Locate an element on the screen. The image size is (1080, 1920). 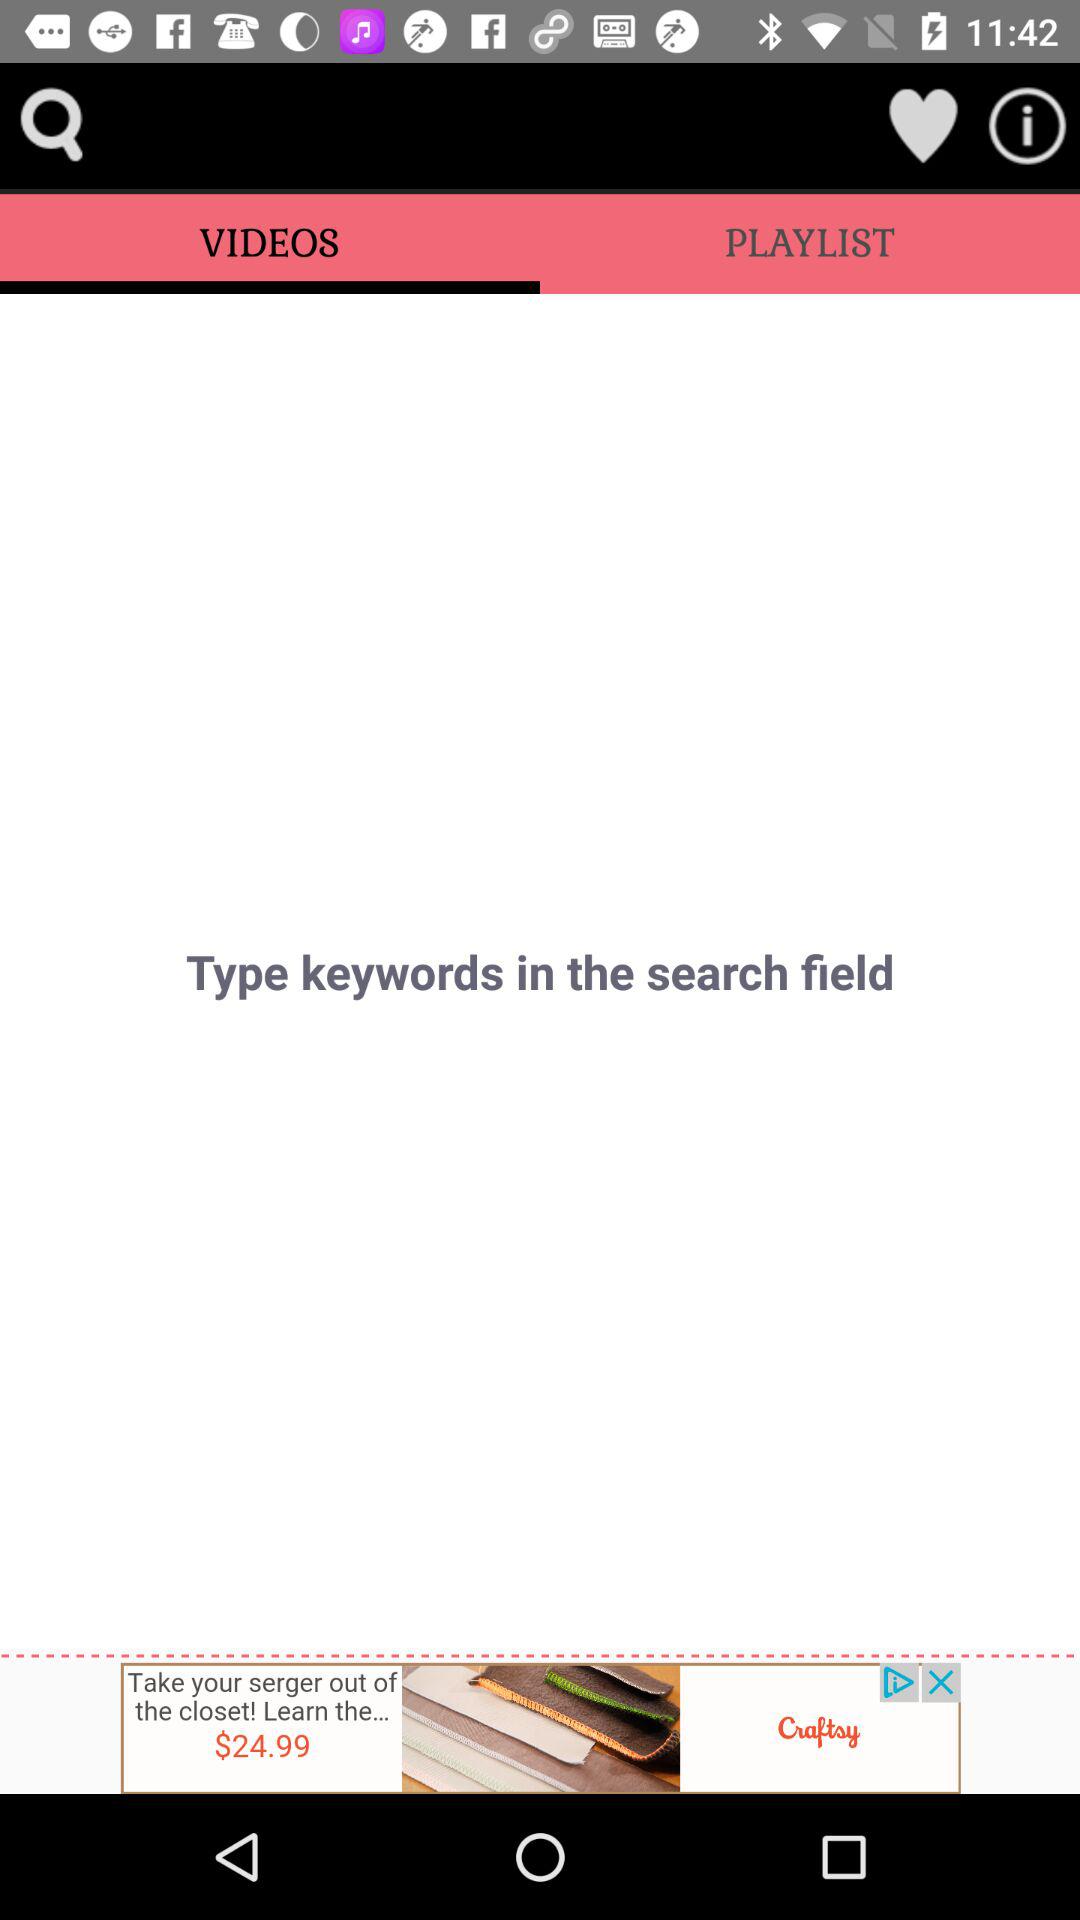
search is located at coordinates (52, 126).